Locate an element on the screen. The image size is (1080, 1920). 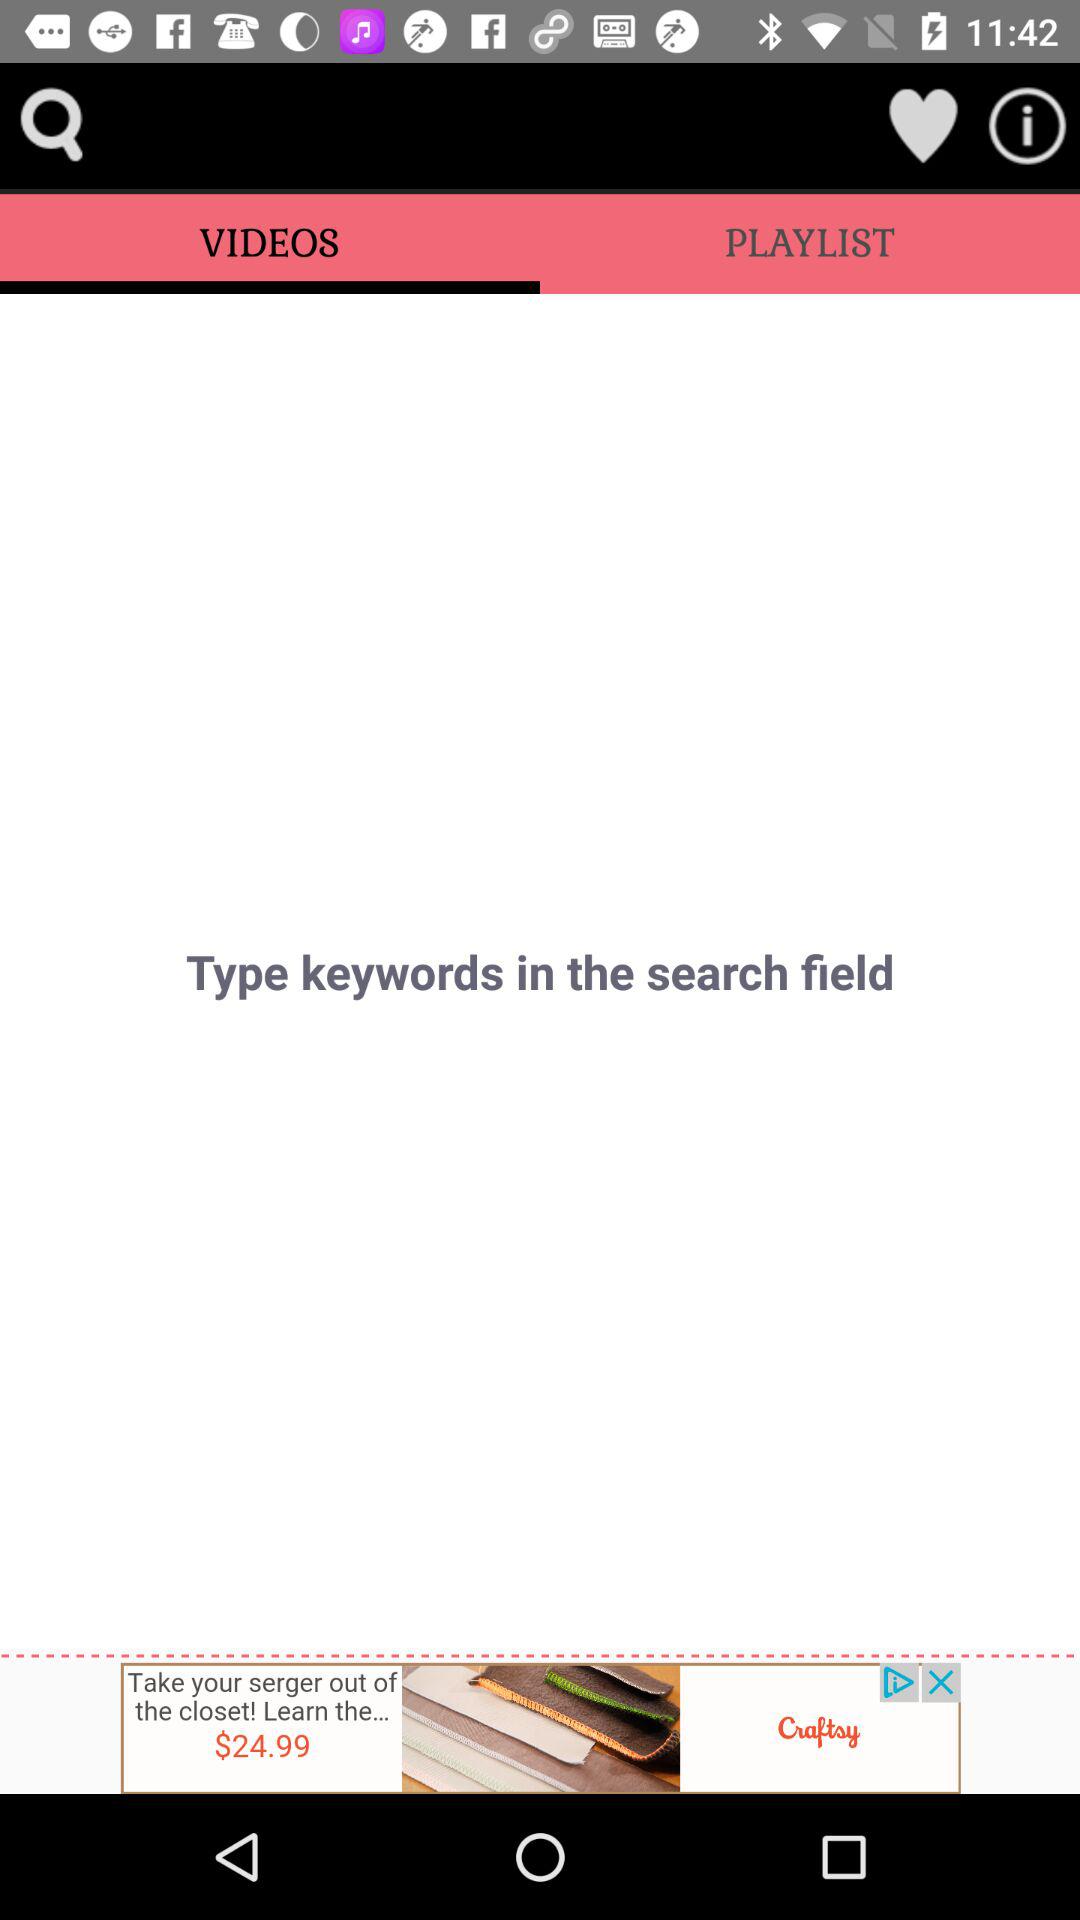
search is located at coordinates (52, 126).